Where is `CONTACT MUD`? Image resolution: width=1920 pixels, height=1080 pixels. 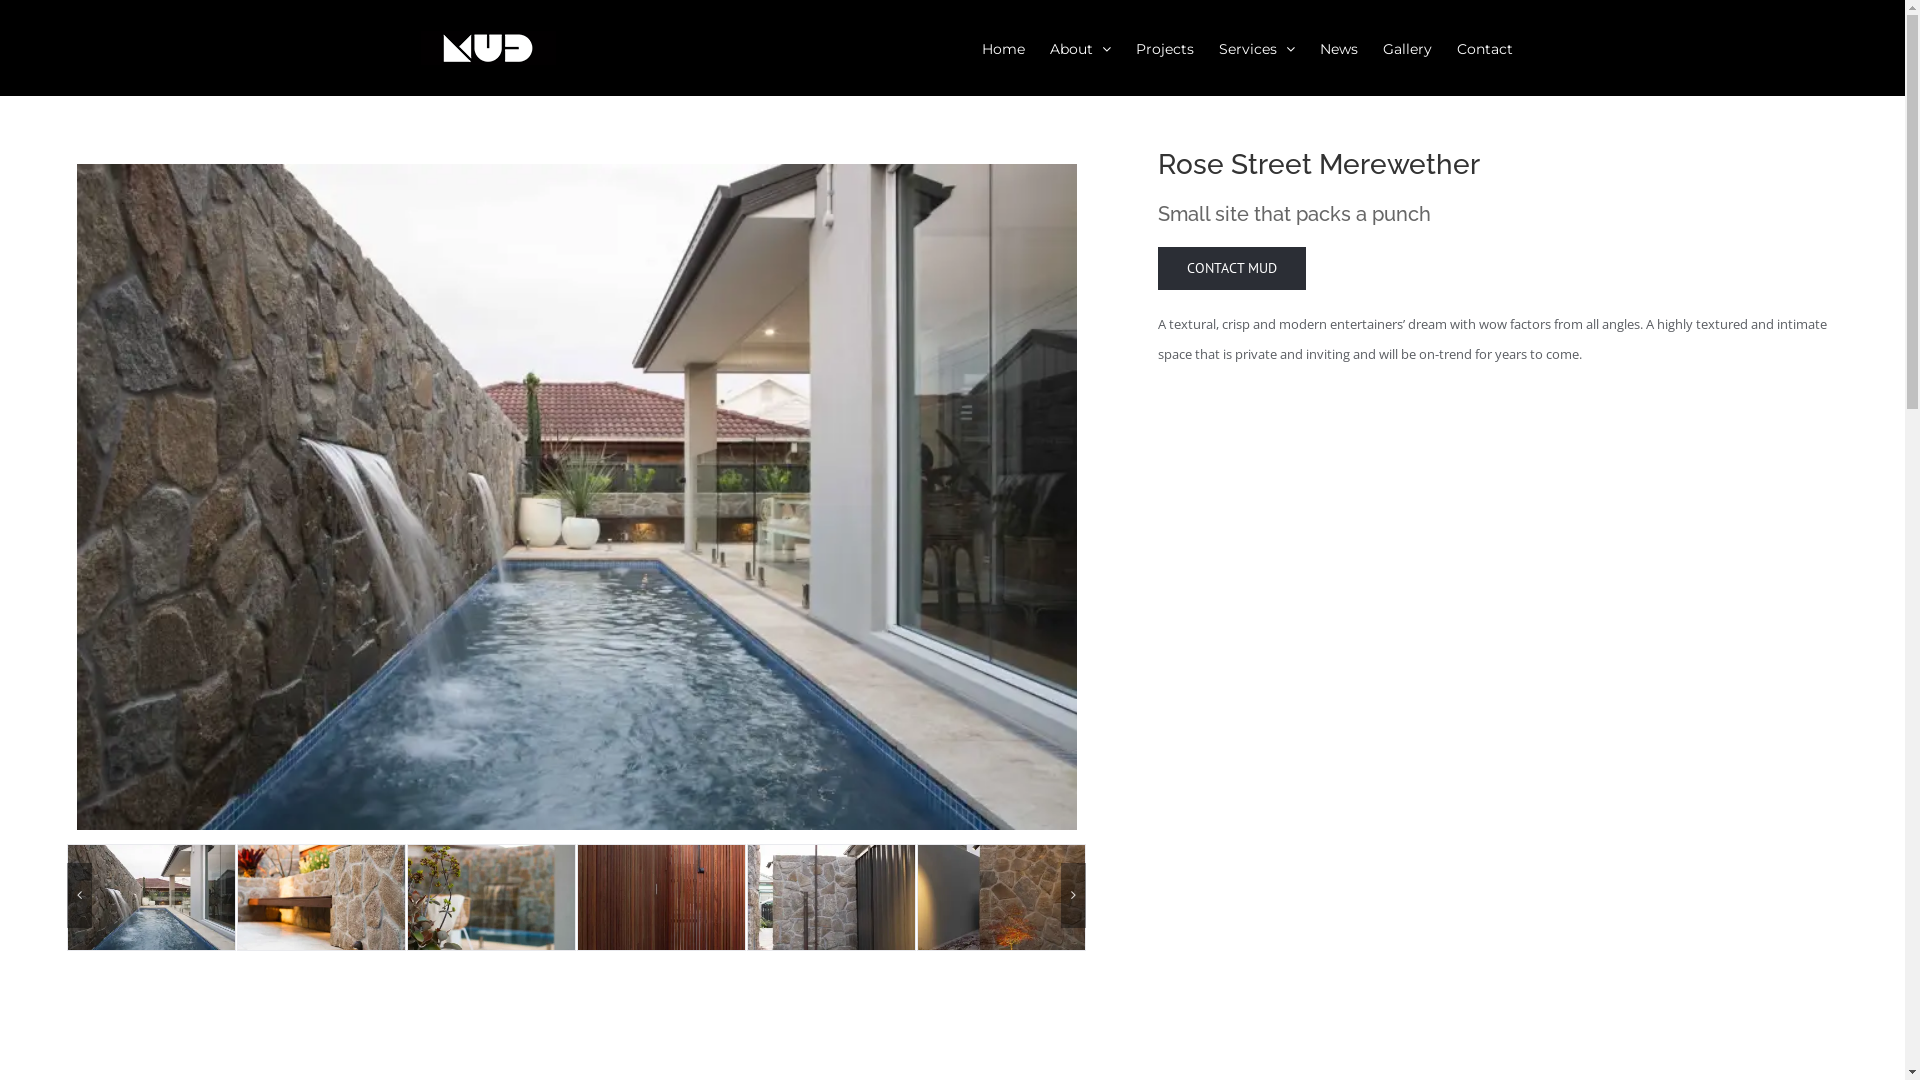
CONTACT MUD is located at coordinates (1232, 268).